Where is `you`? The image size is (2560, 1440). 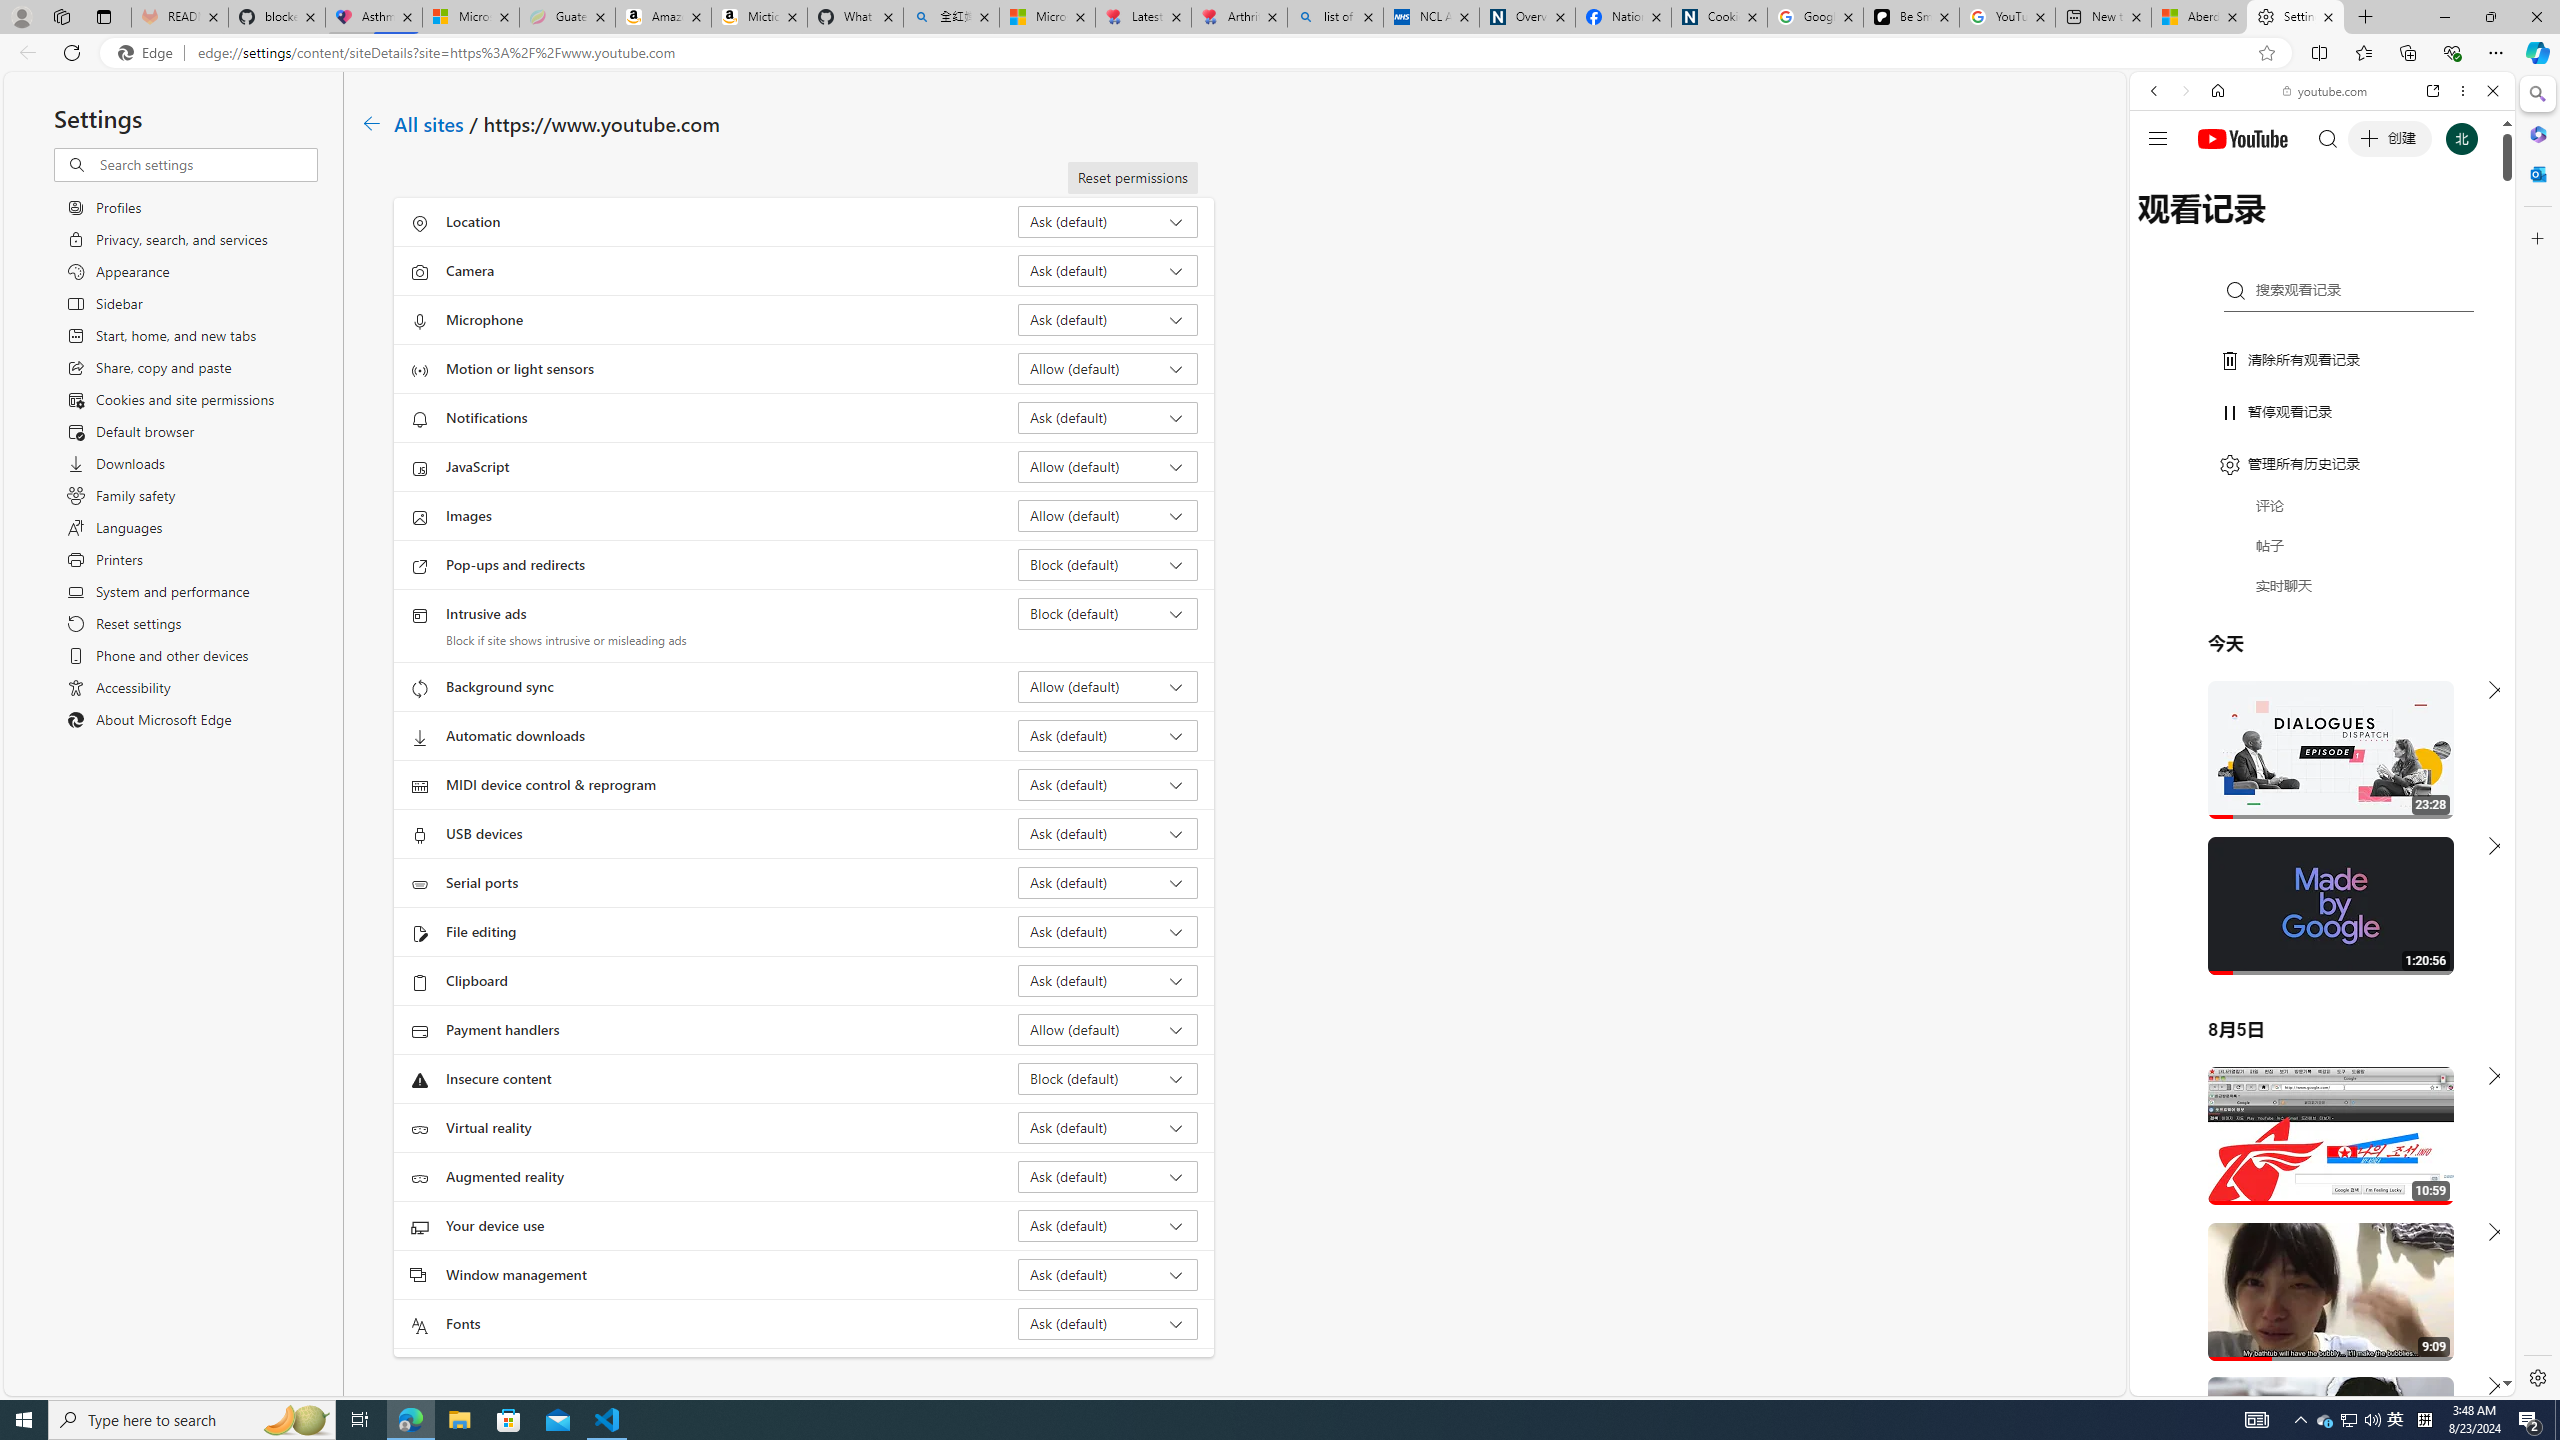
you is located at coordinates (2314, 1328).